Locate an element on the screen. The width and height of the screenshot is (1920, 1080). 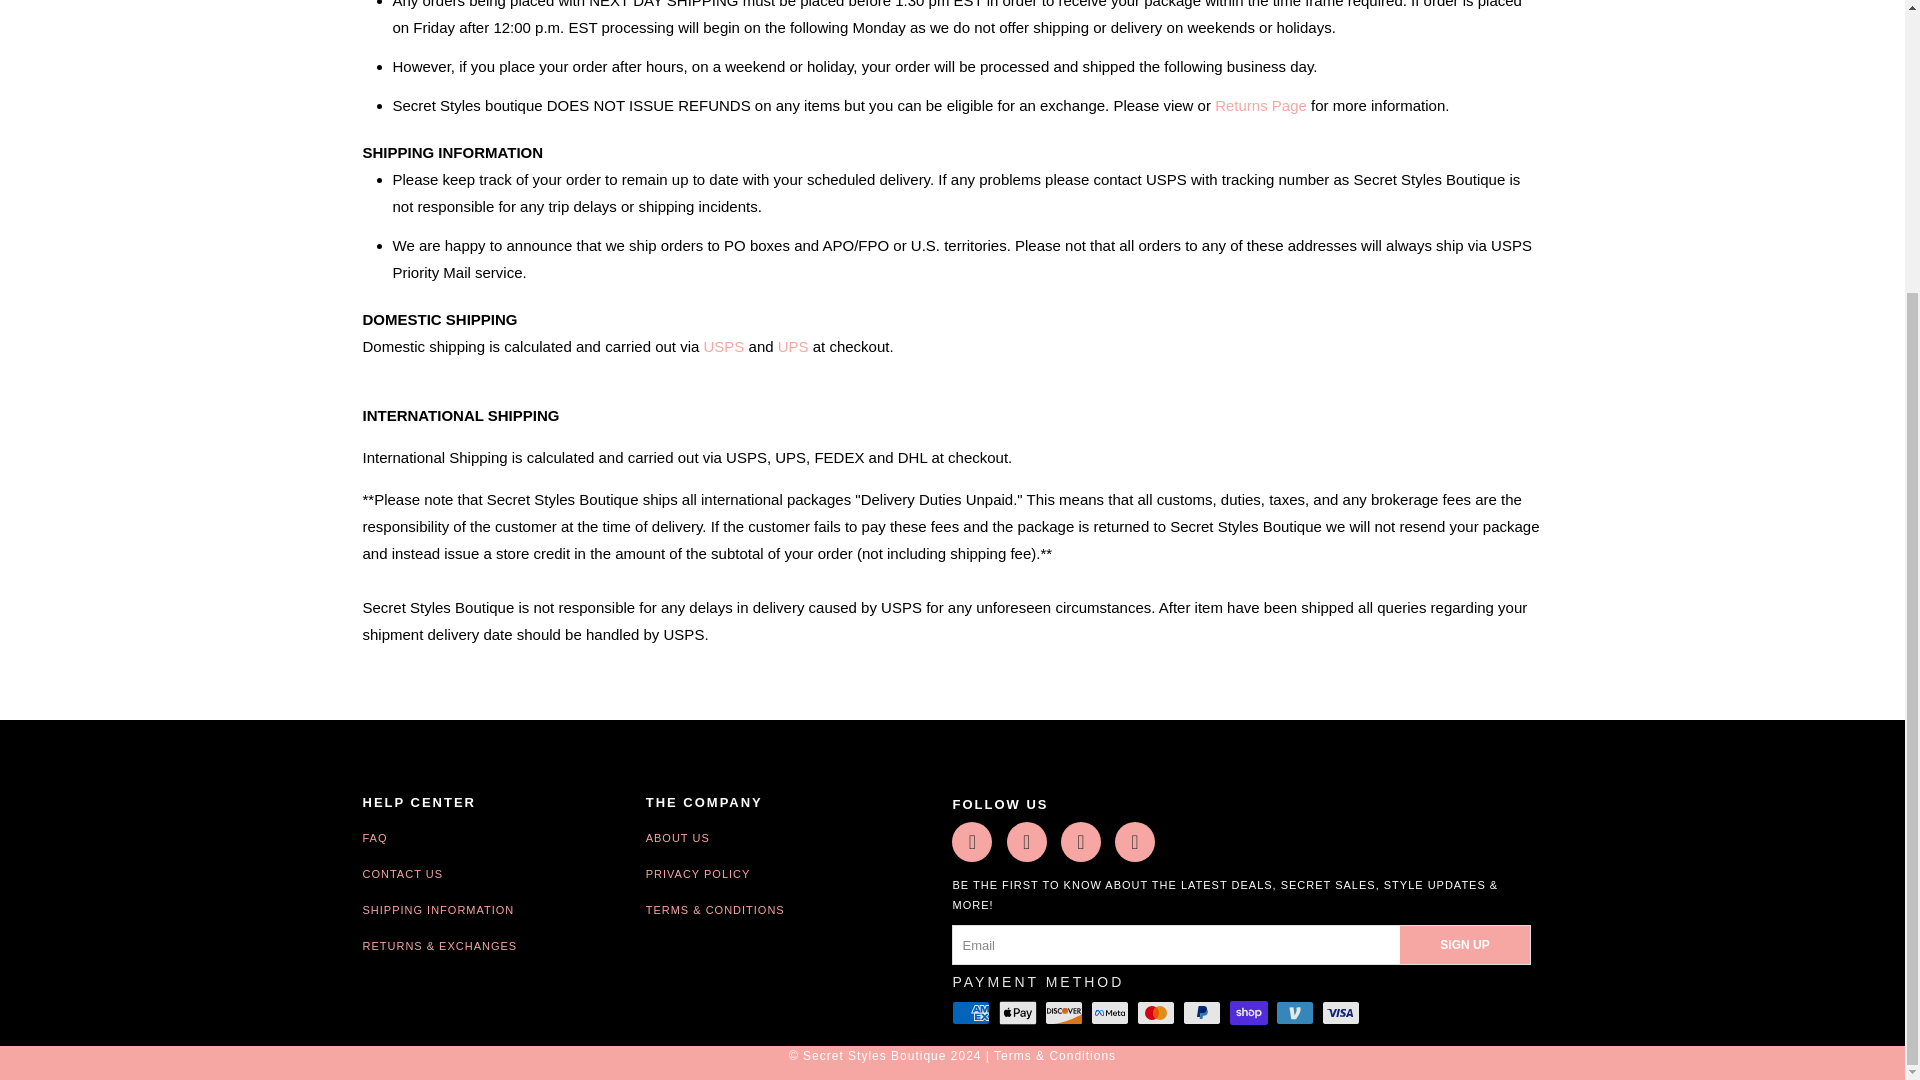
Secret Styles Boutique on Pinterest is located at coordinates (1080, 841).